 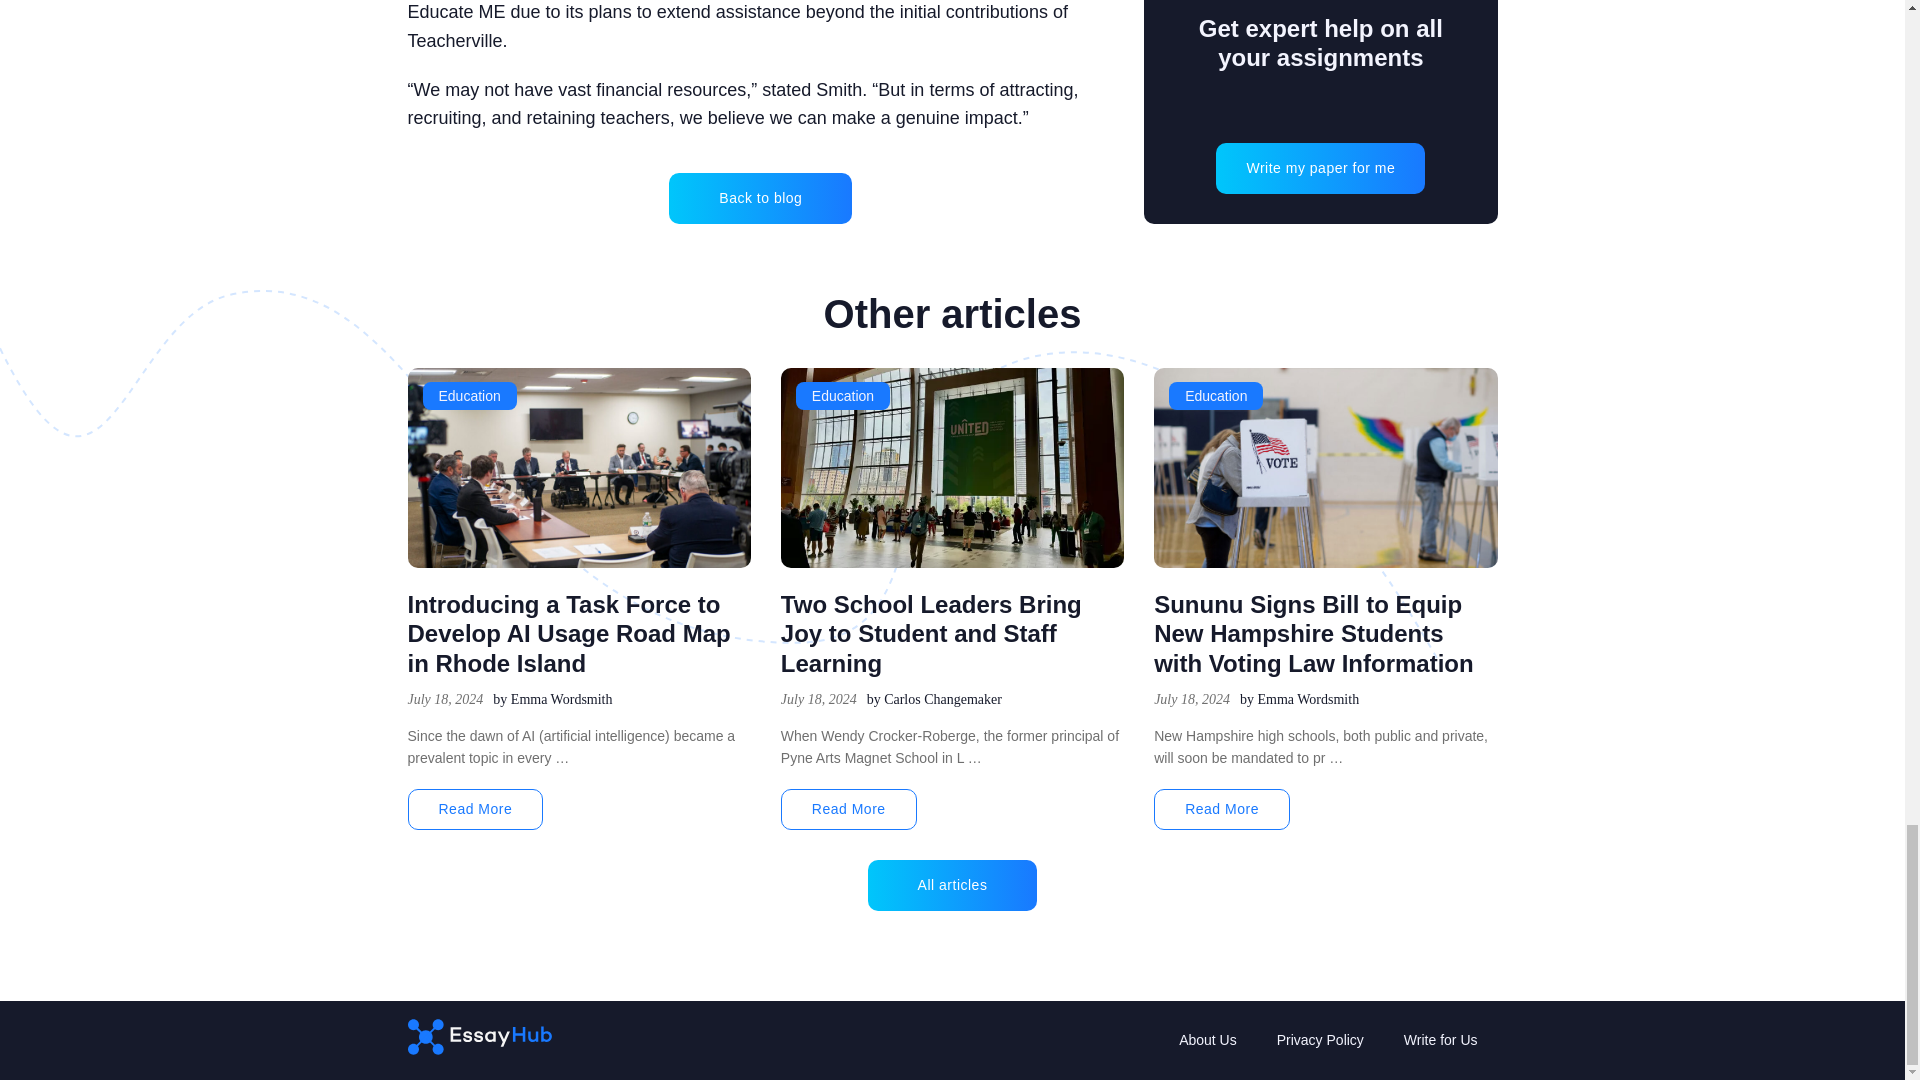 I want to click on Education, so click(x=1216, y=396).